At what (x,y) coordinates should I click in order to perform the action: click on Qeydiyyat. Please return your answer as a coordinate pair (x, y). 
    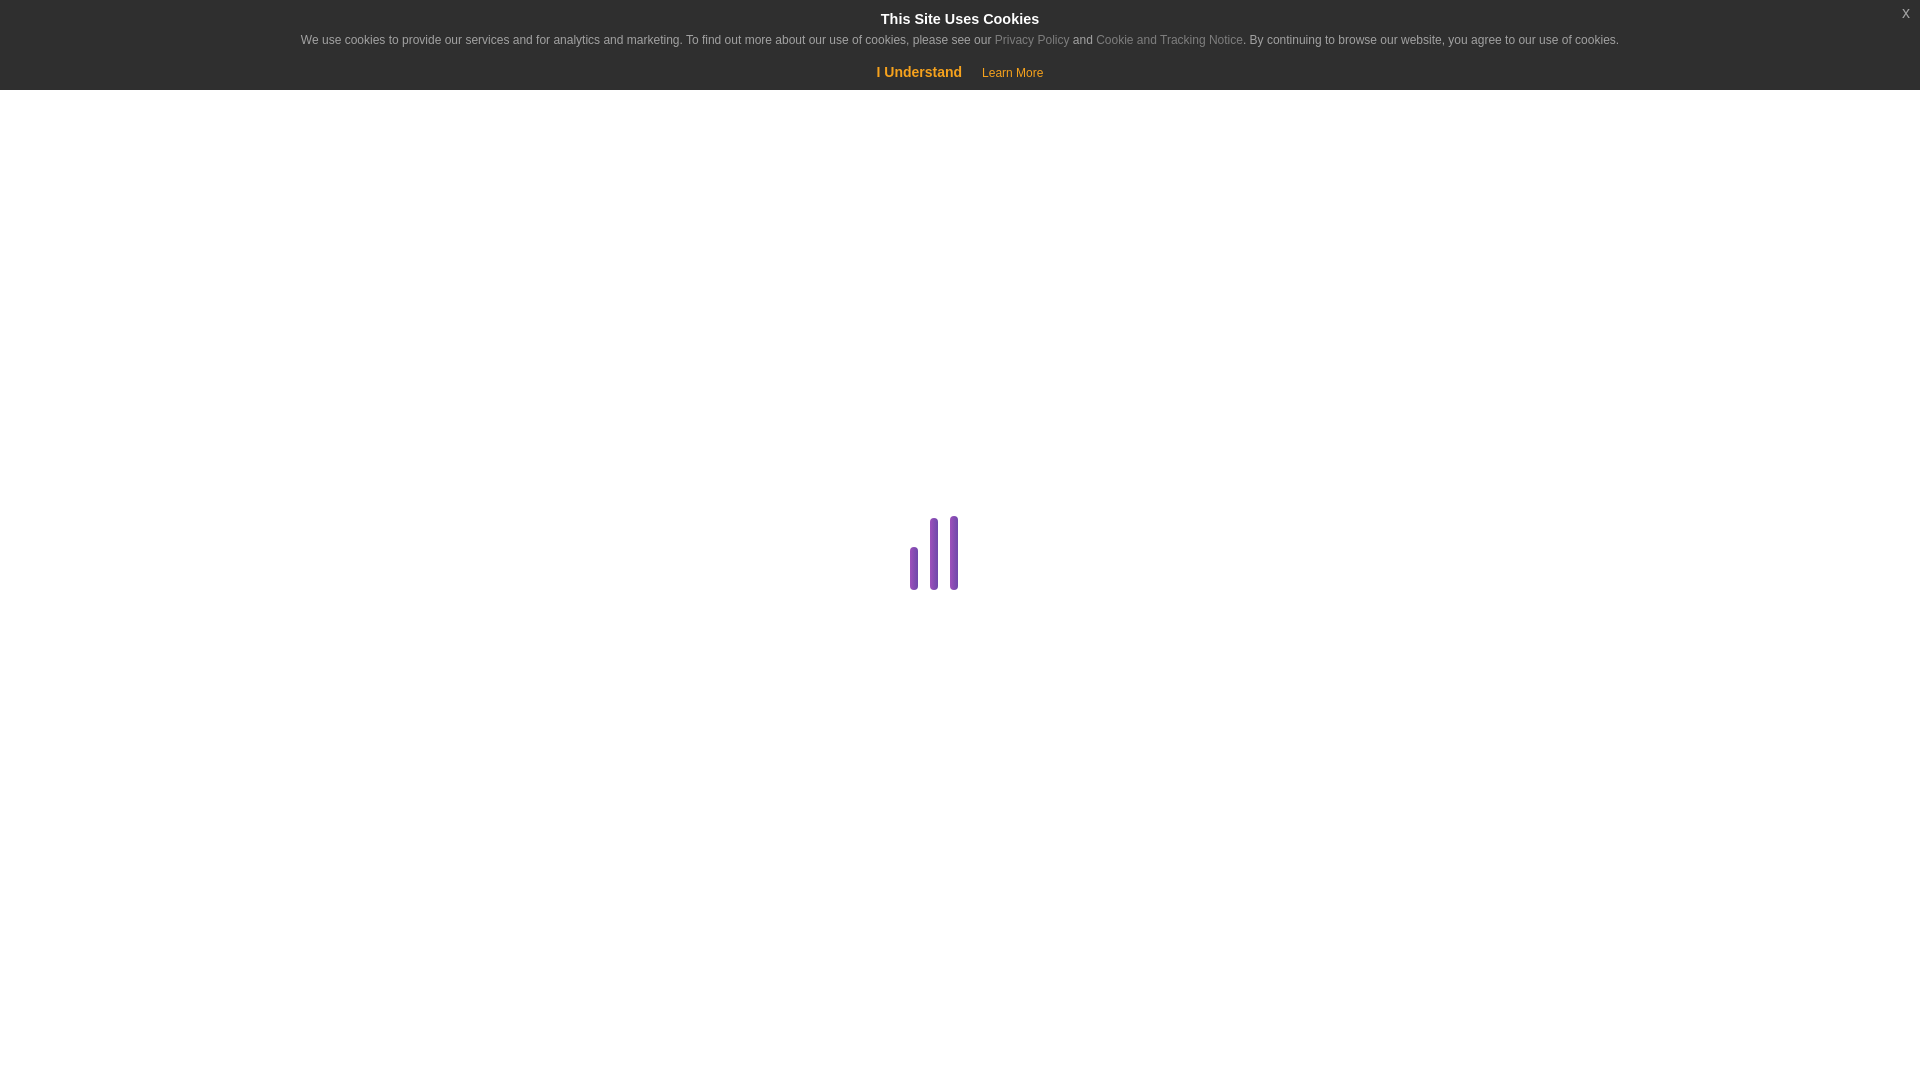
    Looking at the image, I should click on (170, 100).